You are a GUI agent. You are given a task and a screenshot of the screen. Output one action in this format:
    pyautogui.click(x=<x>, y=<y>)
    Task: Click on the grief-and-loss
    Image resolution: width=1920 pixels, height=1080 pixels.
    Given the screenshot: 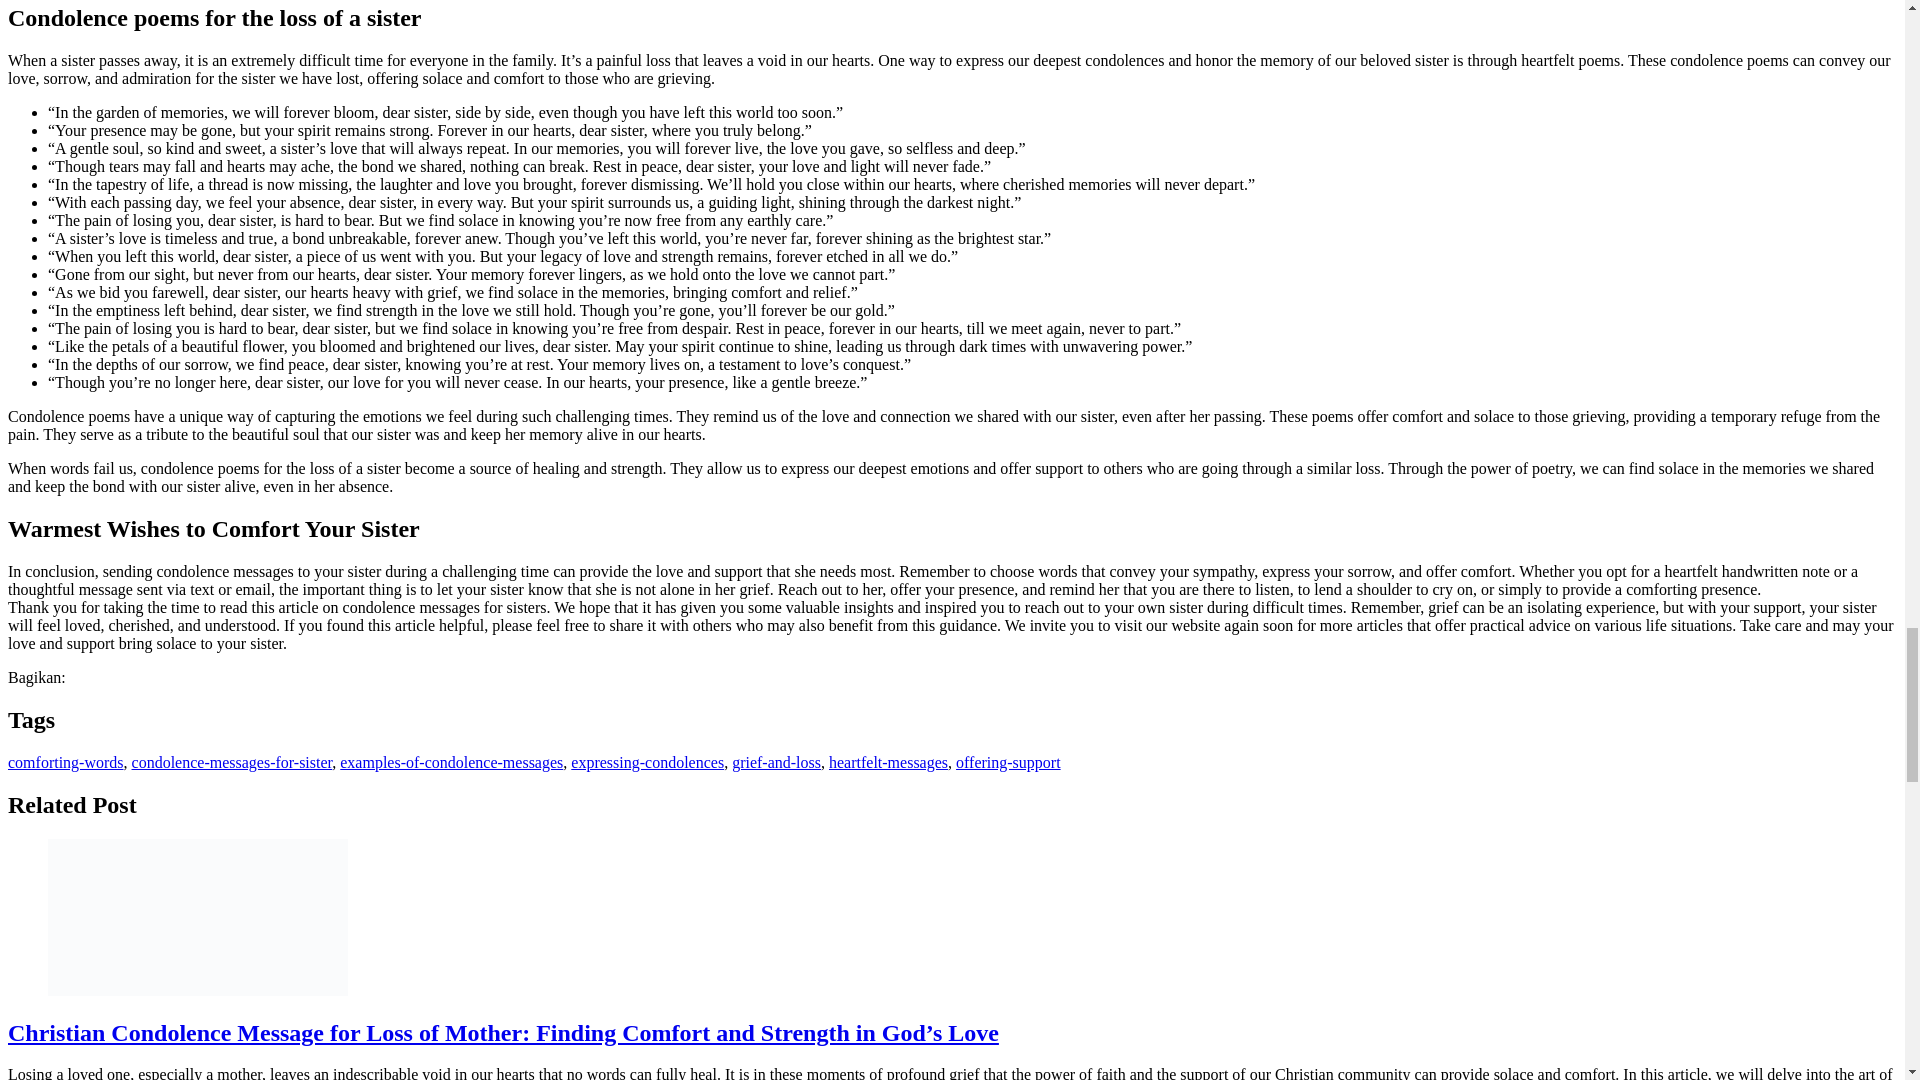 What is the action you would take?
    pyautogui.click(x=776, y=762)
    